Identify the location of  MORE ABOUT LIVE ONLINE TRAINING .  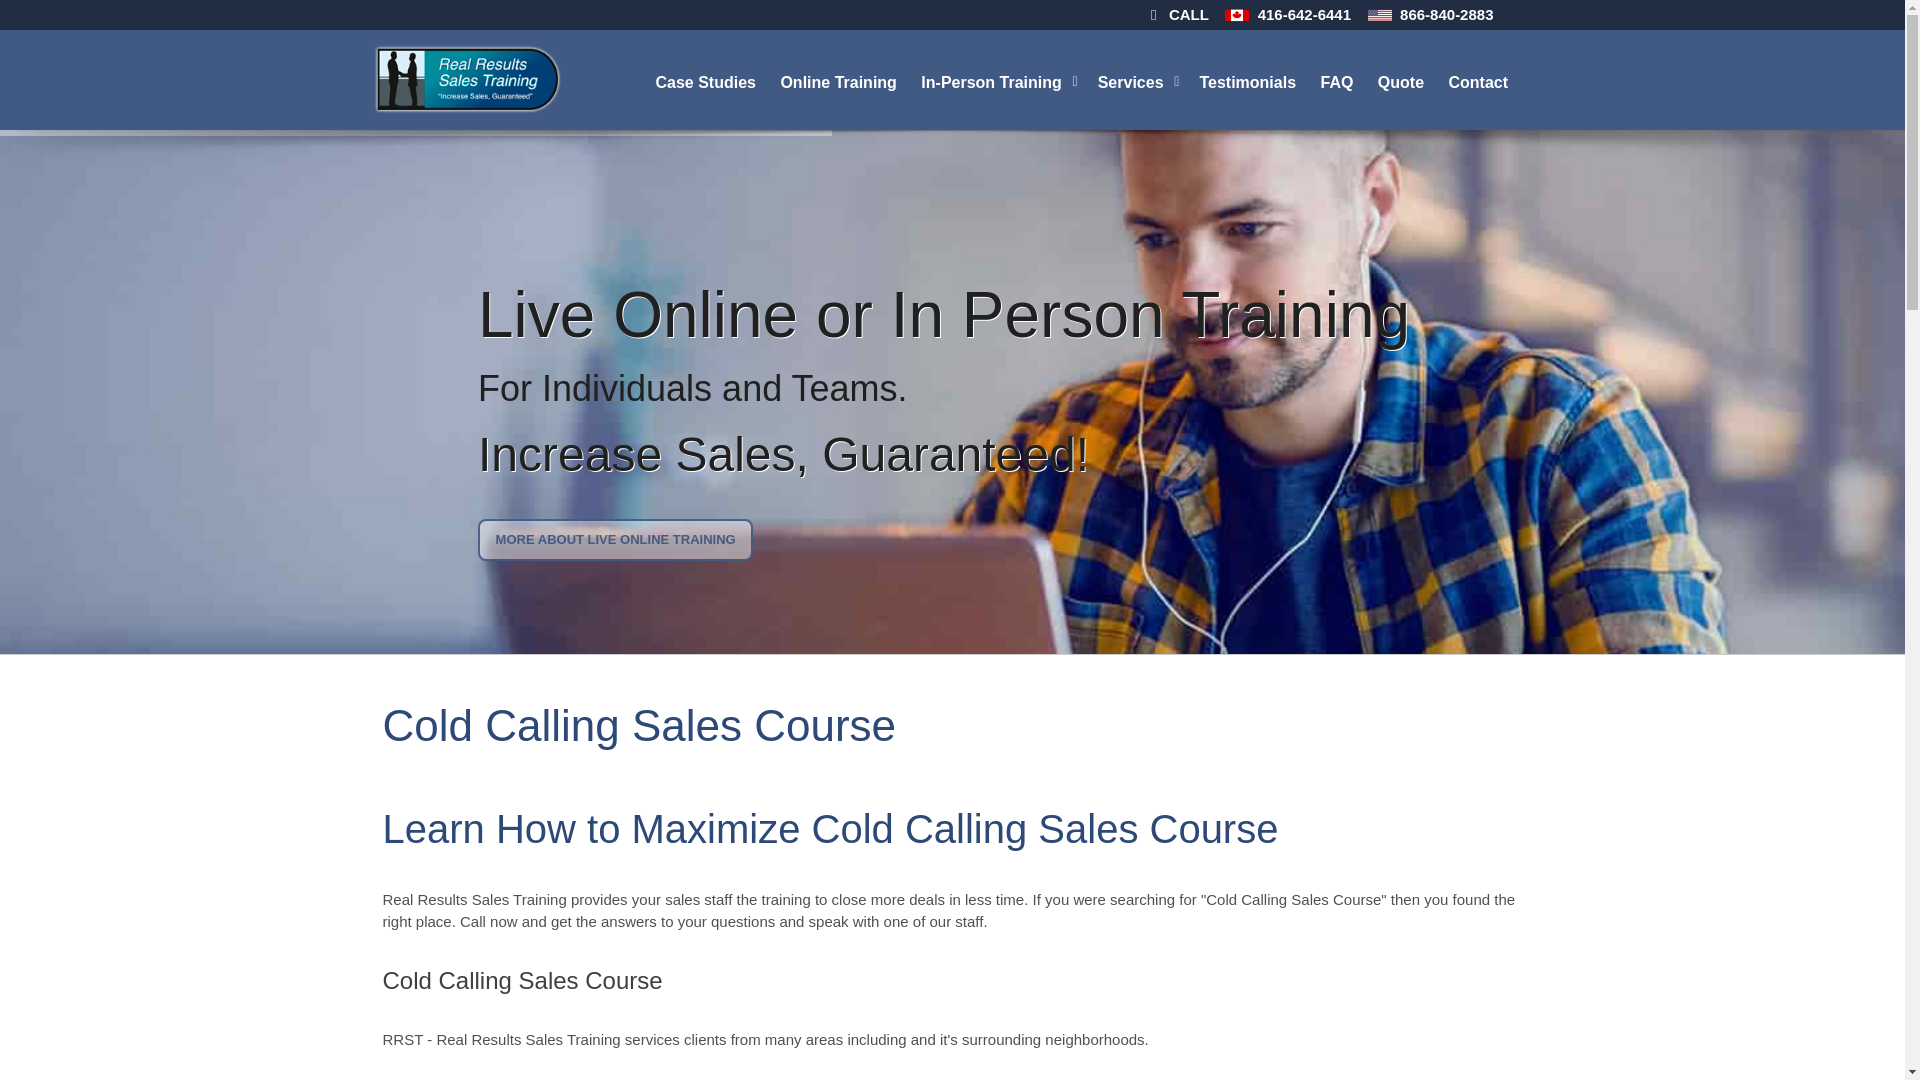
(615, 540).